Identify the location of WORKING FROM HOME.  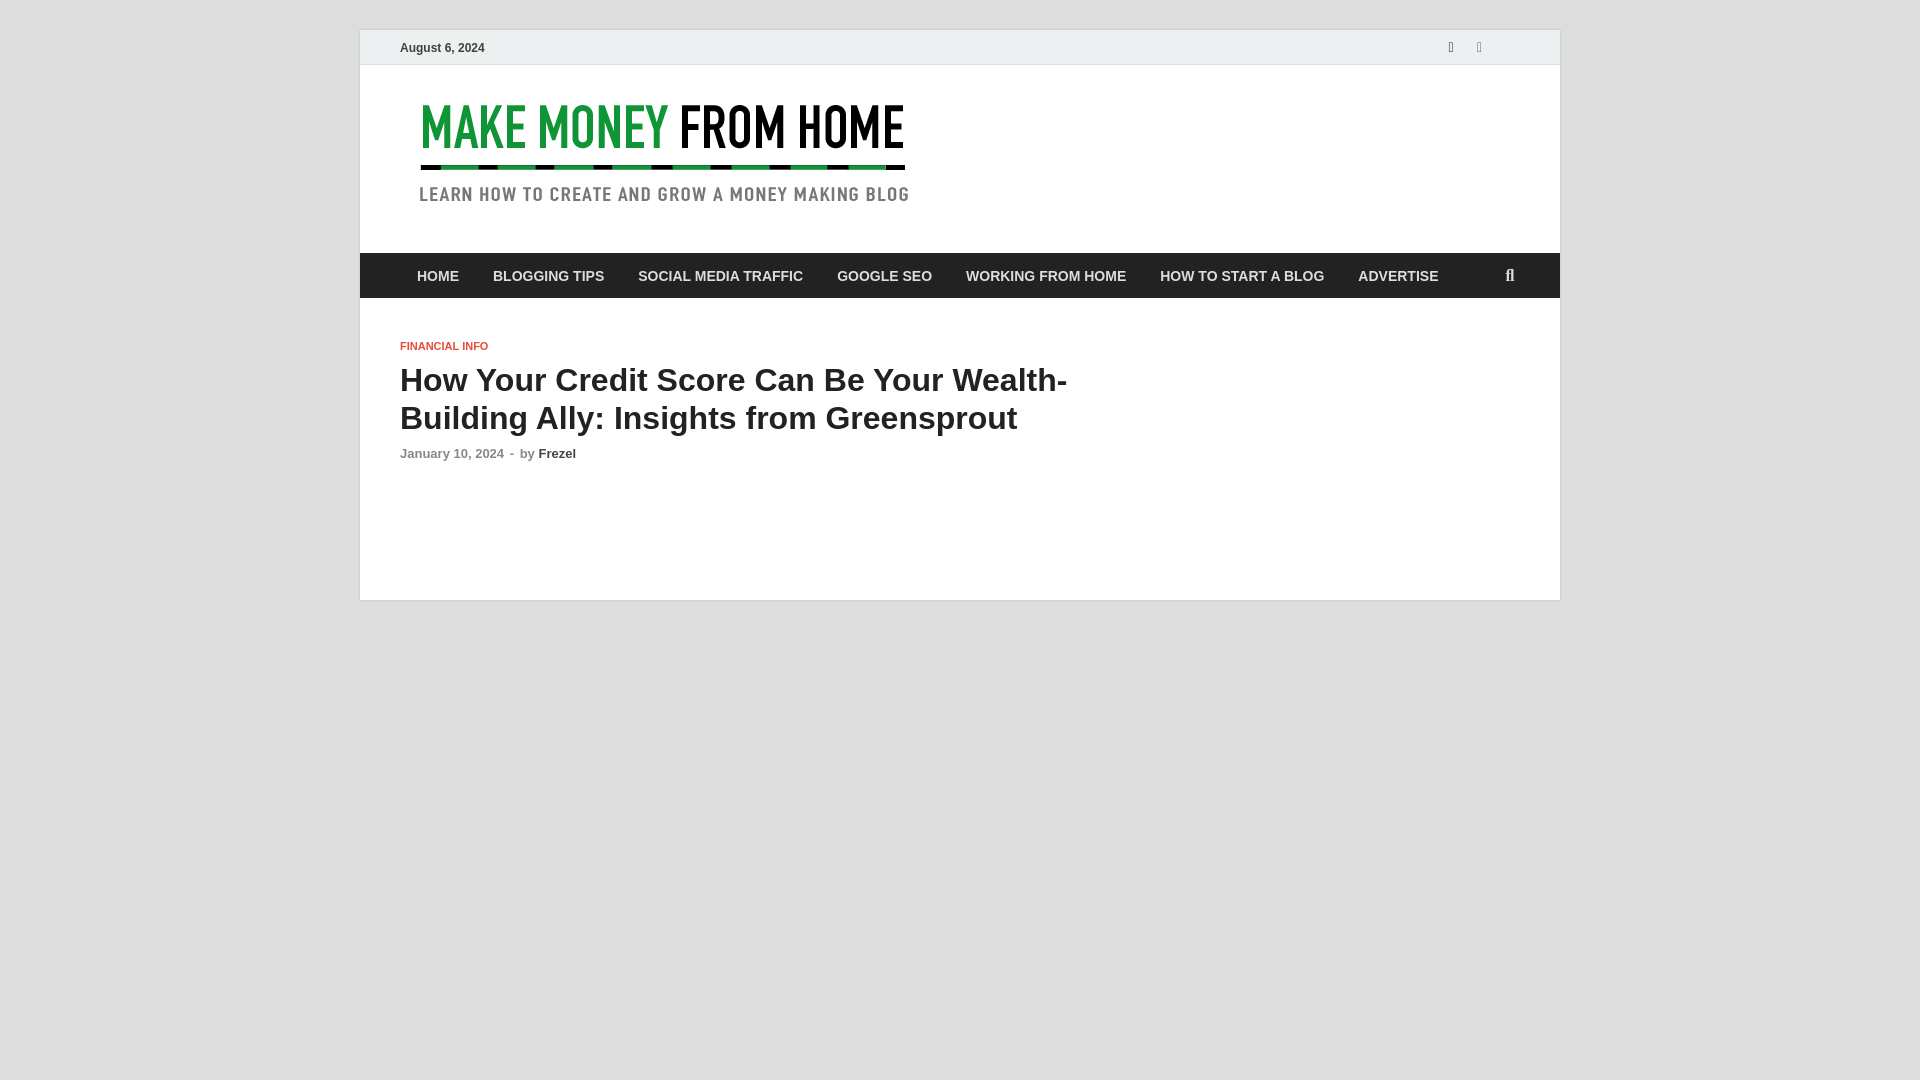
(1045, 275).